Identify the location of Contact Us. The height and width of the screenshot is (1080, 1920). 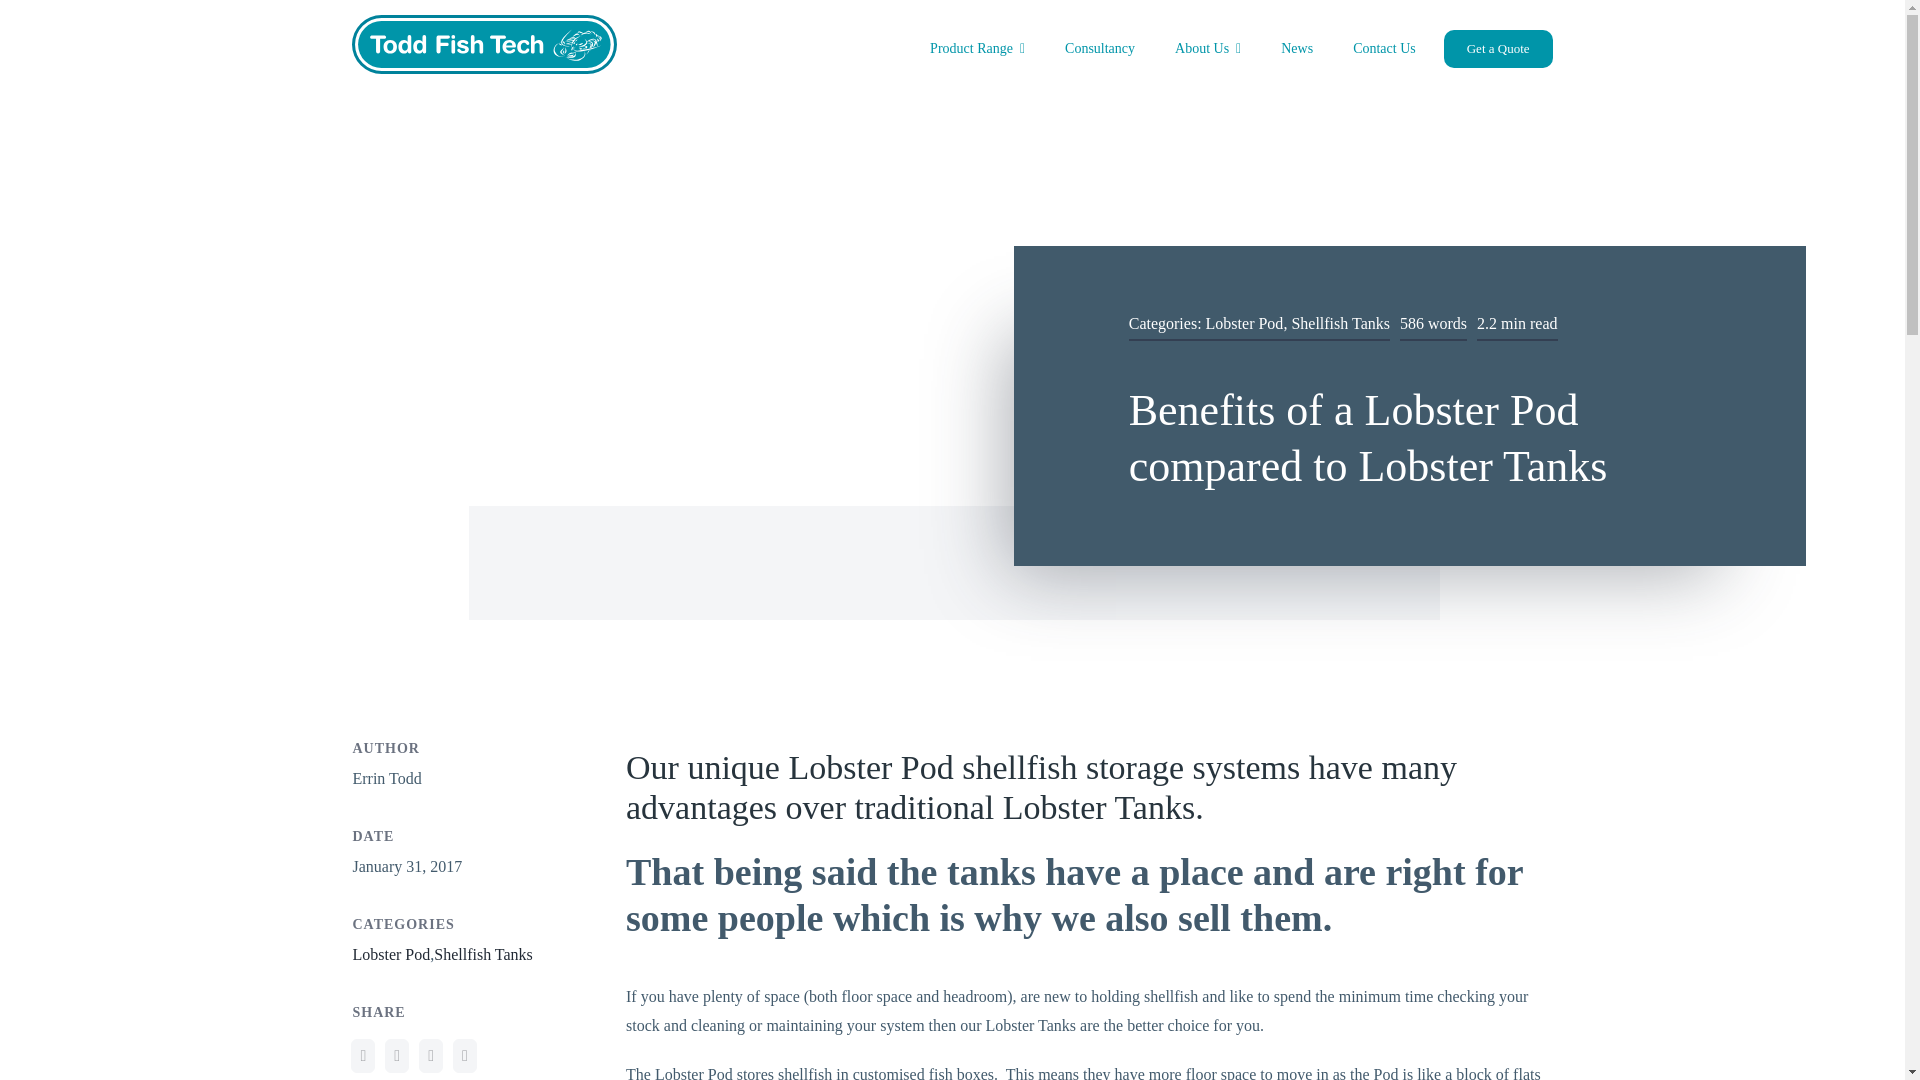
(1384, 48).